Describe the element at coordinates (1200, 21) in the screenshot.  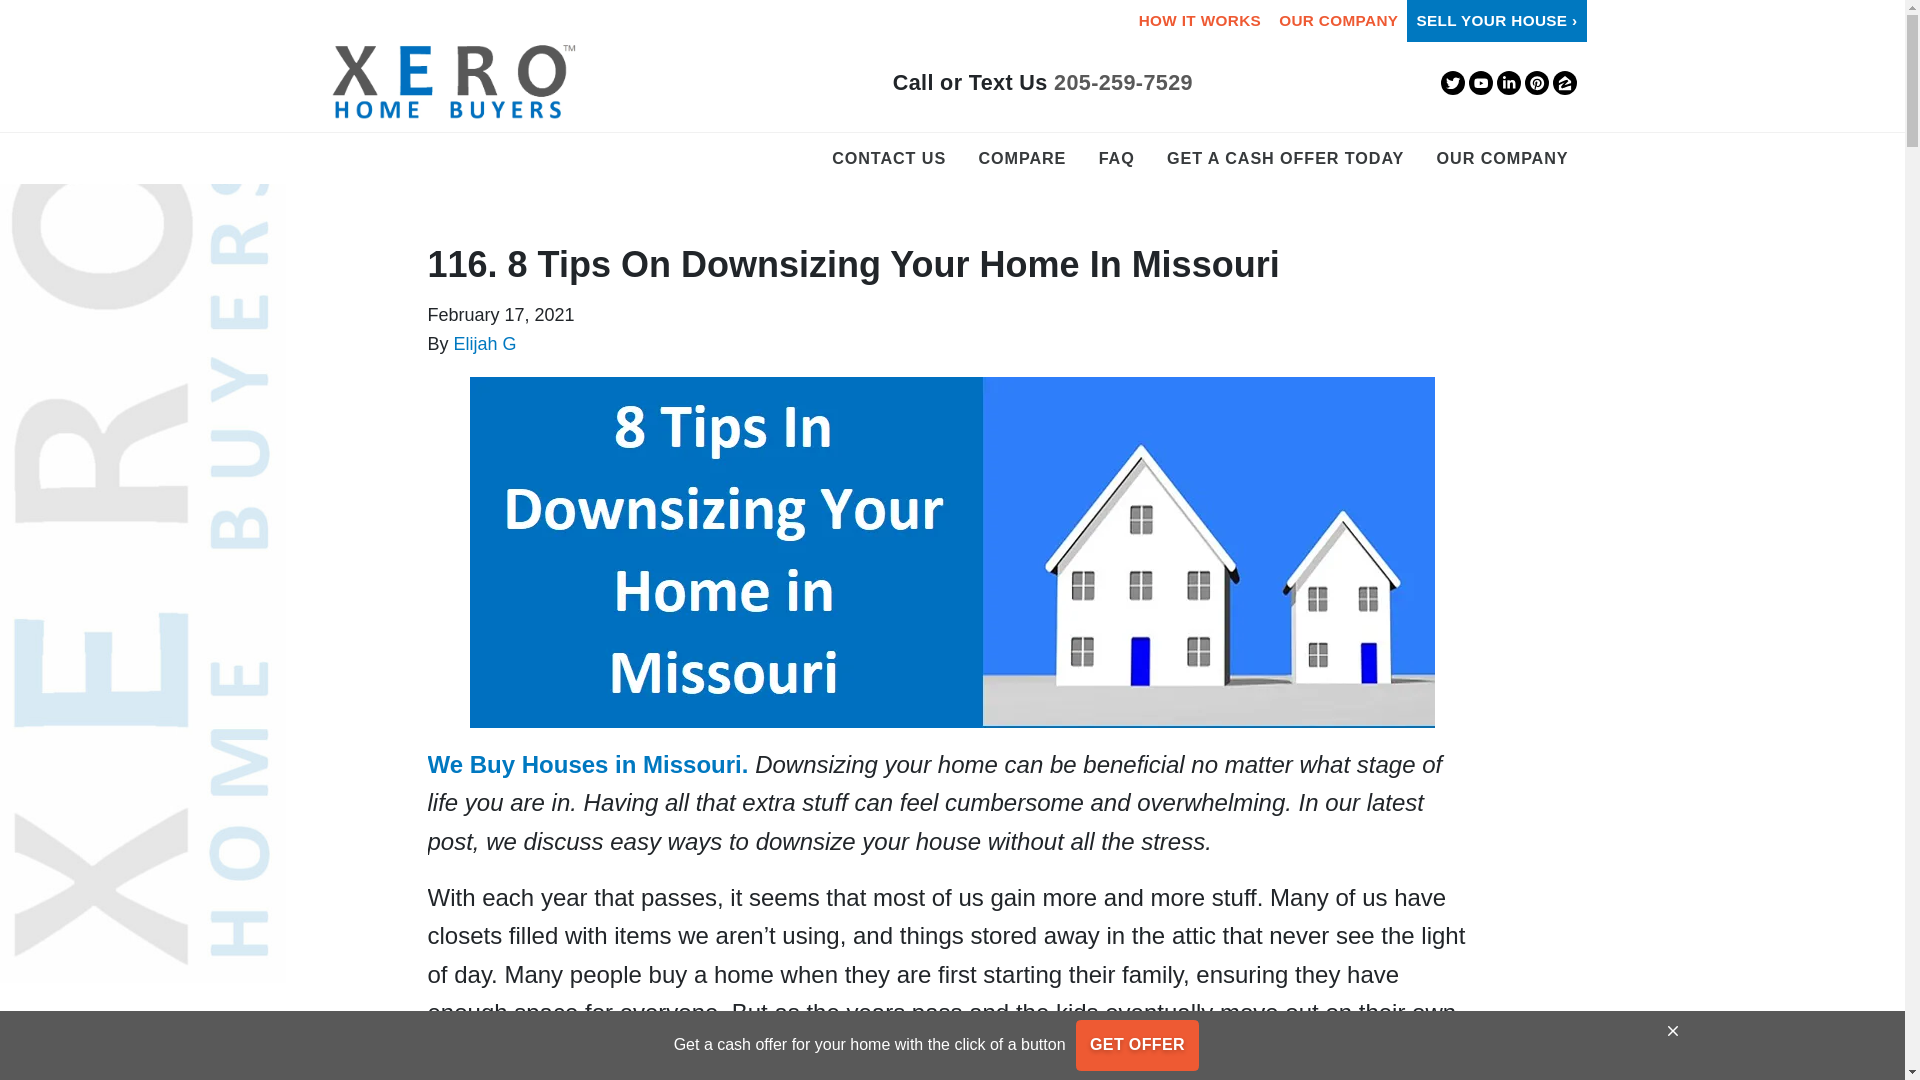
I see `HOW IT WORKS` at that location.